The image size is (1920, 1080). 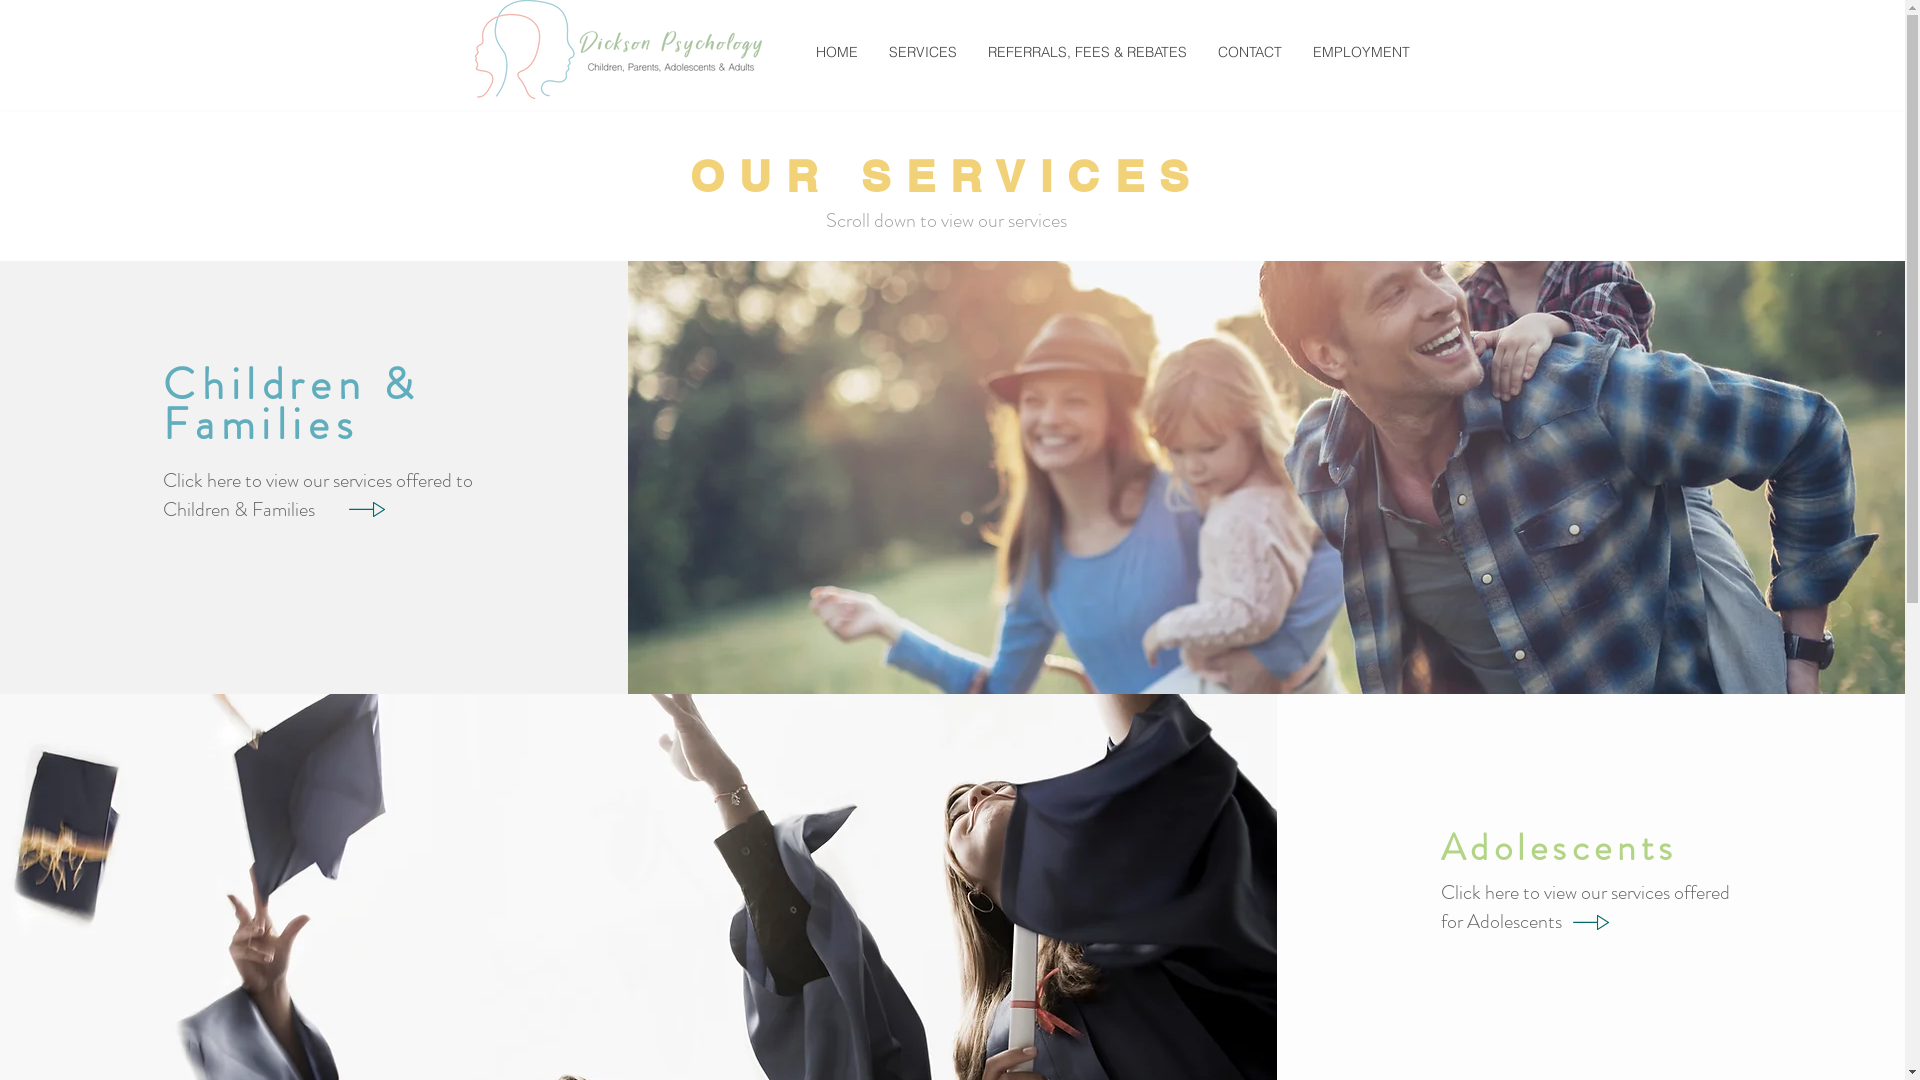 I want to click on EMPLOYMENT, so click(x=1360, y=52).